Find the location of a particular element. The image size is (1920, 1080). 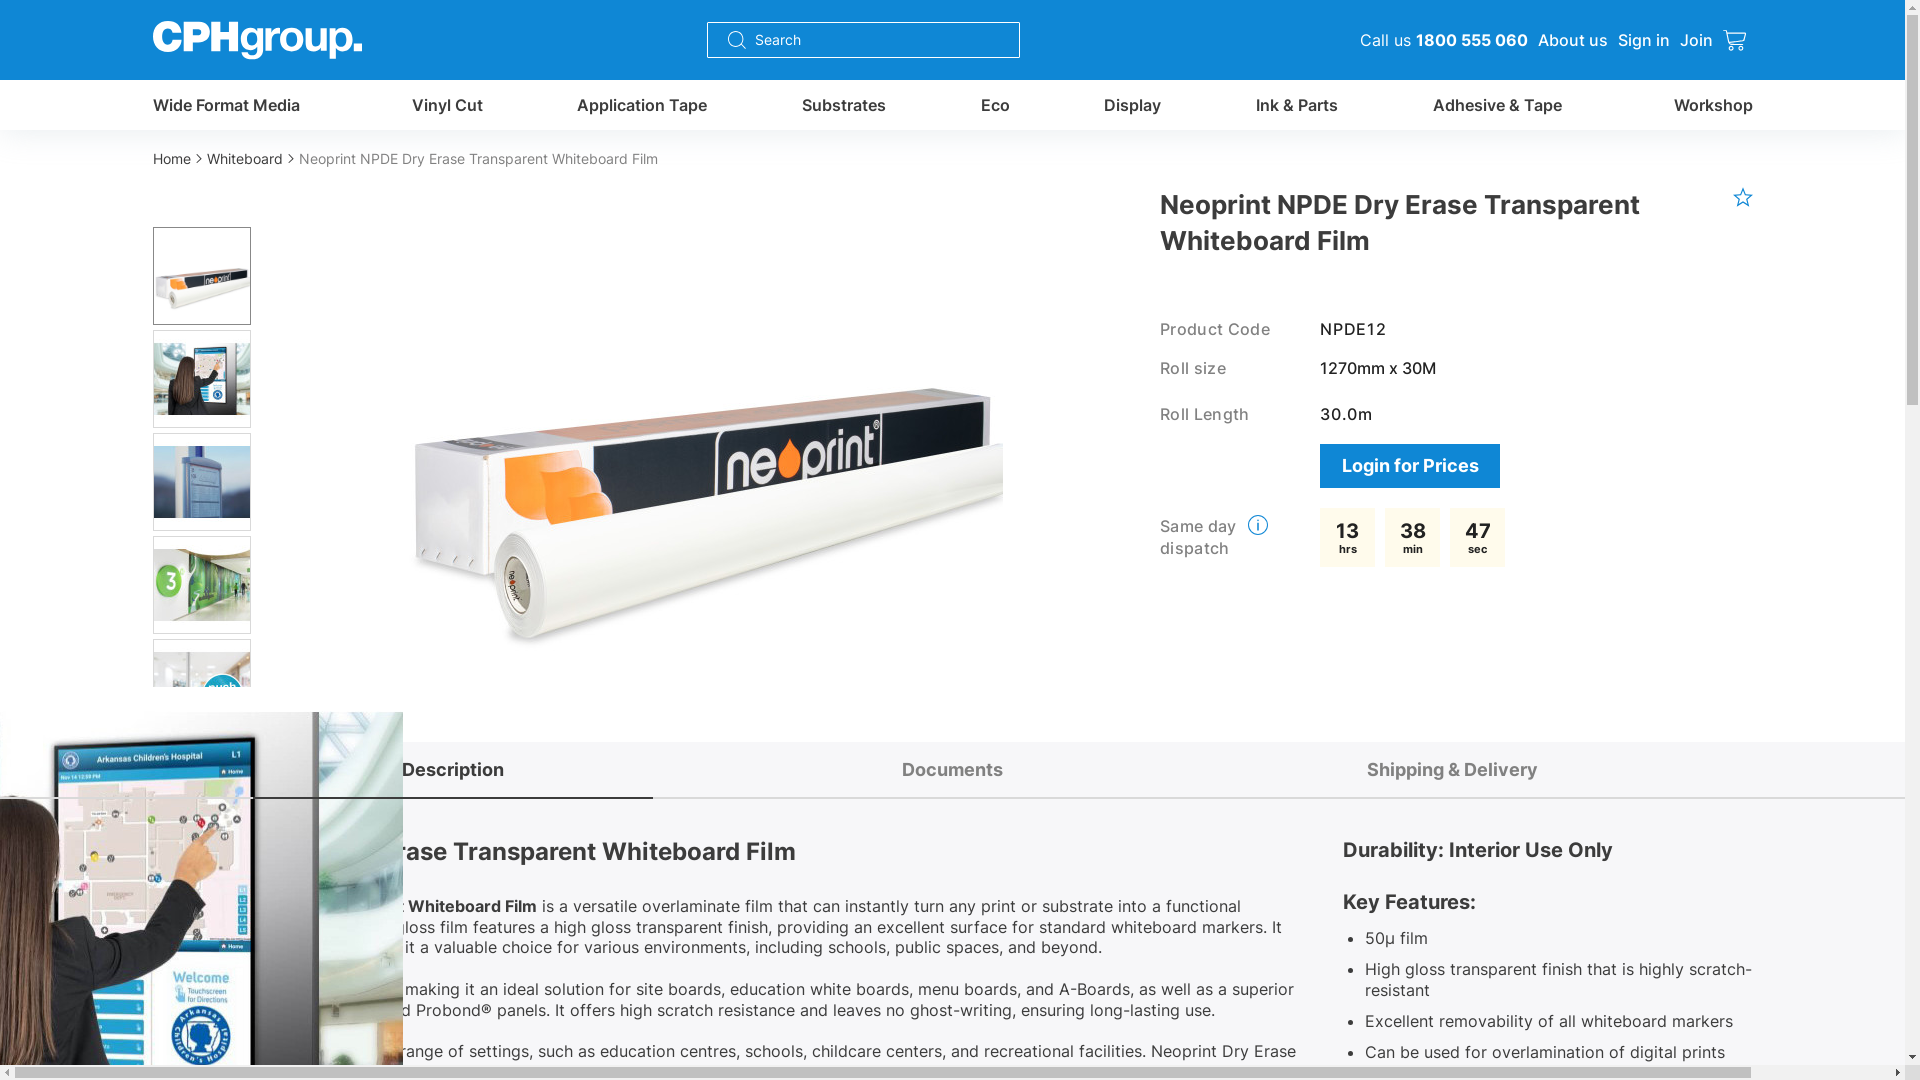

Whiteboard is located at coordinates (252, 158).